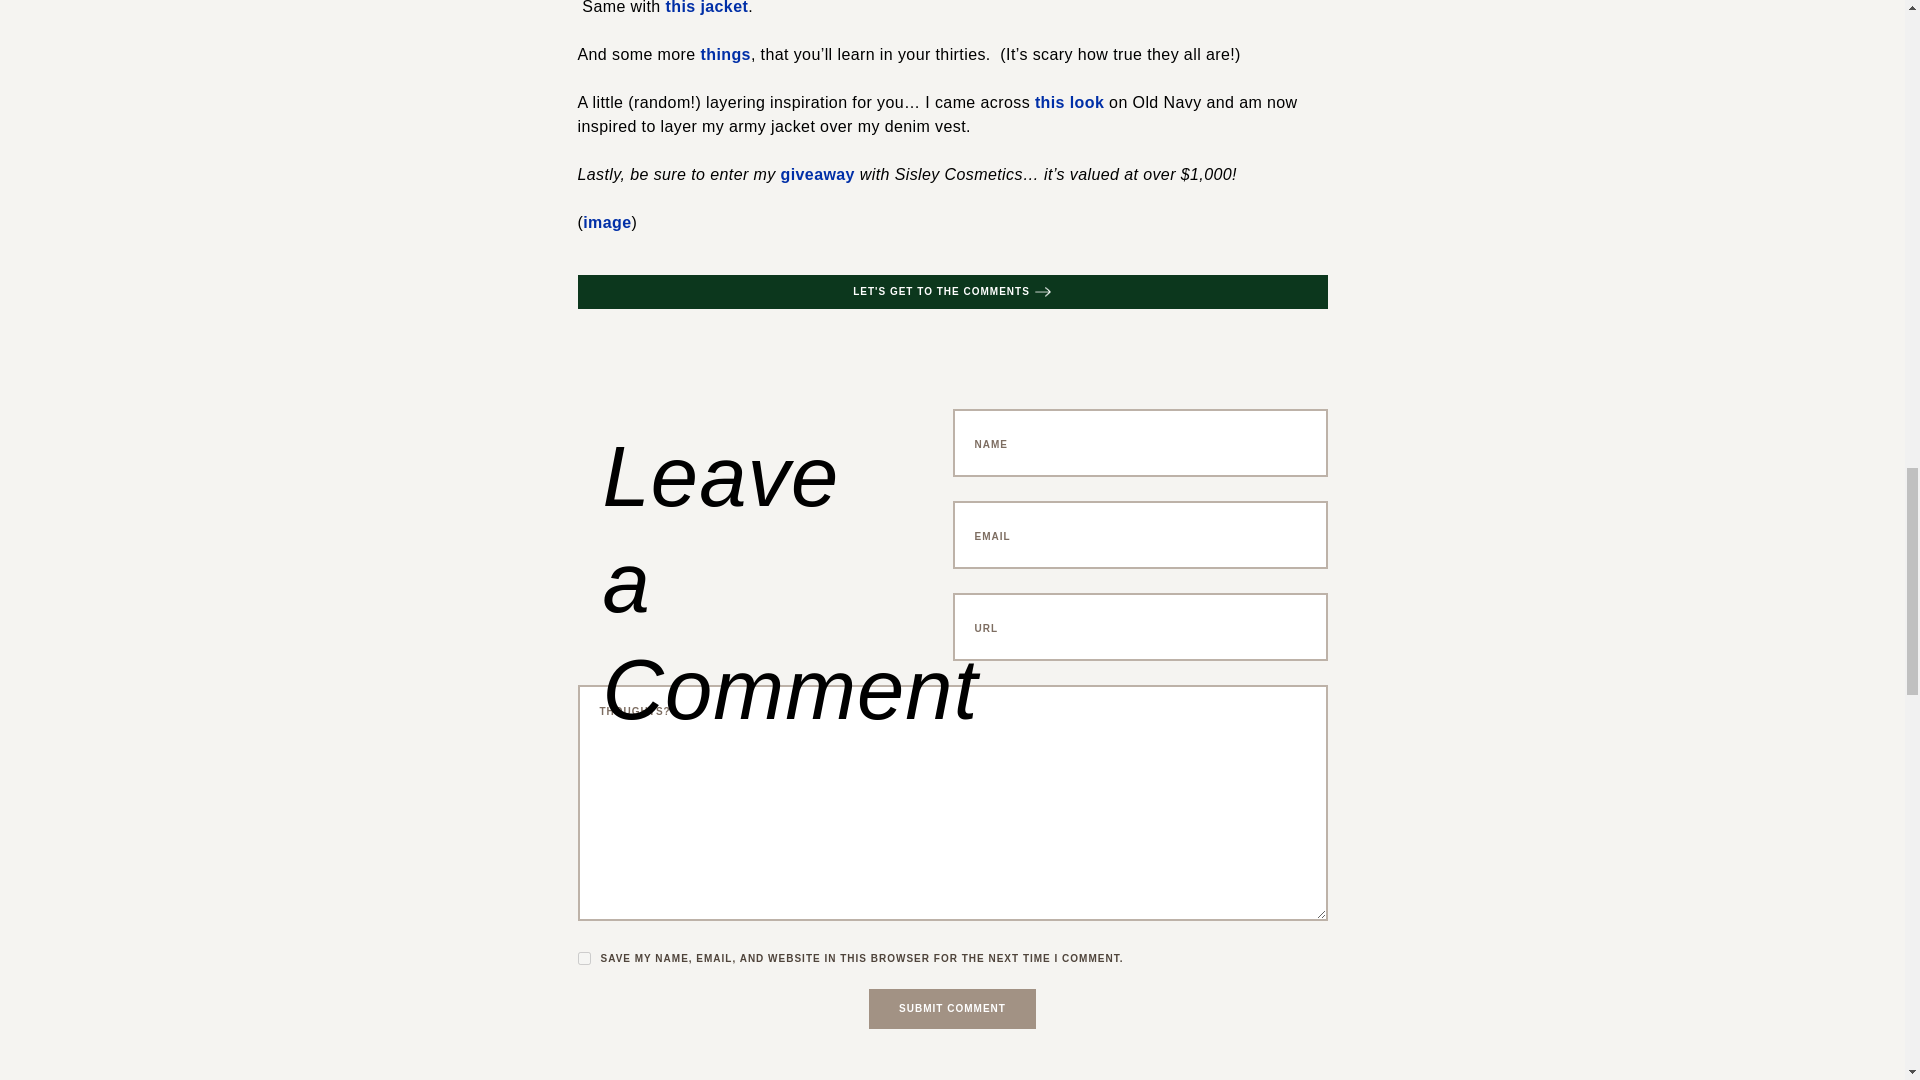  Describe the element at coordinates (952, 1009) in the screenshot. I see `Submit Comment` at that location.